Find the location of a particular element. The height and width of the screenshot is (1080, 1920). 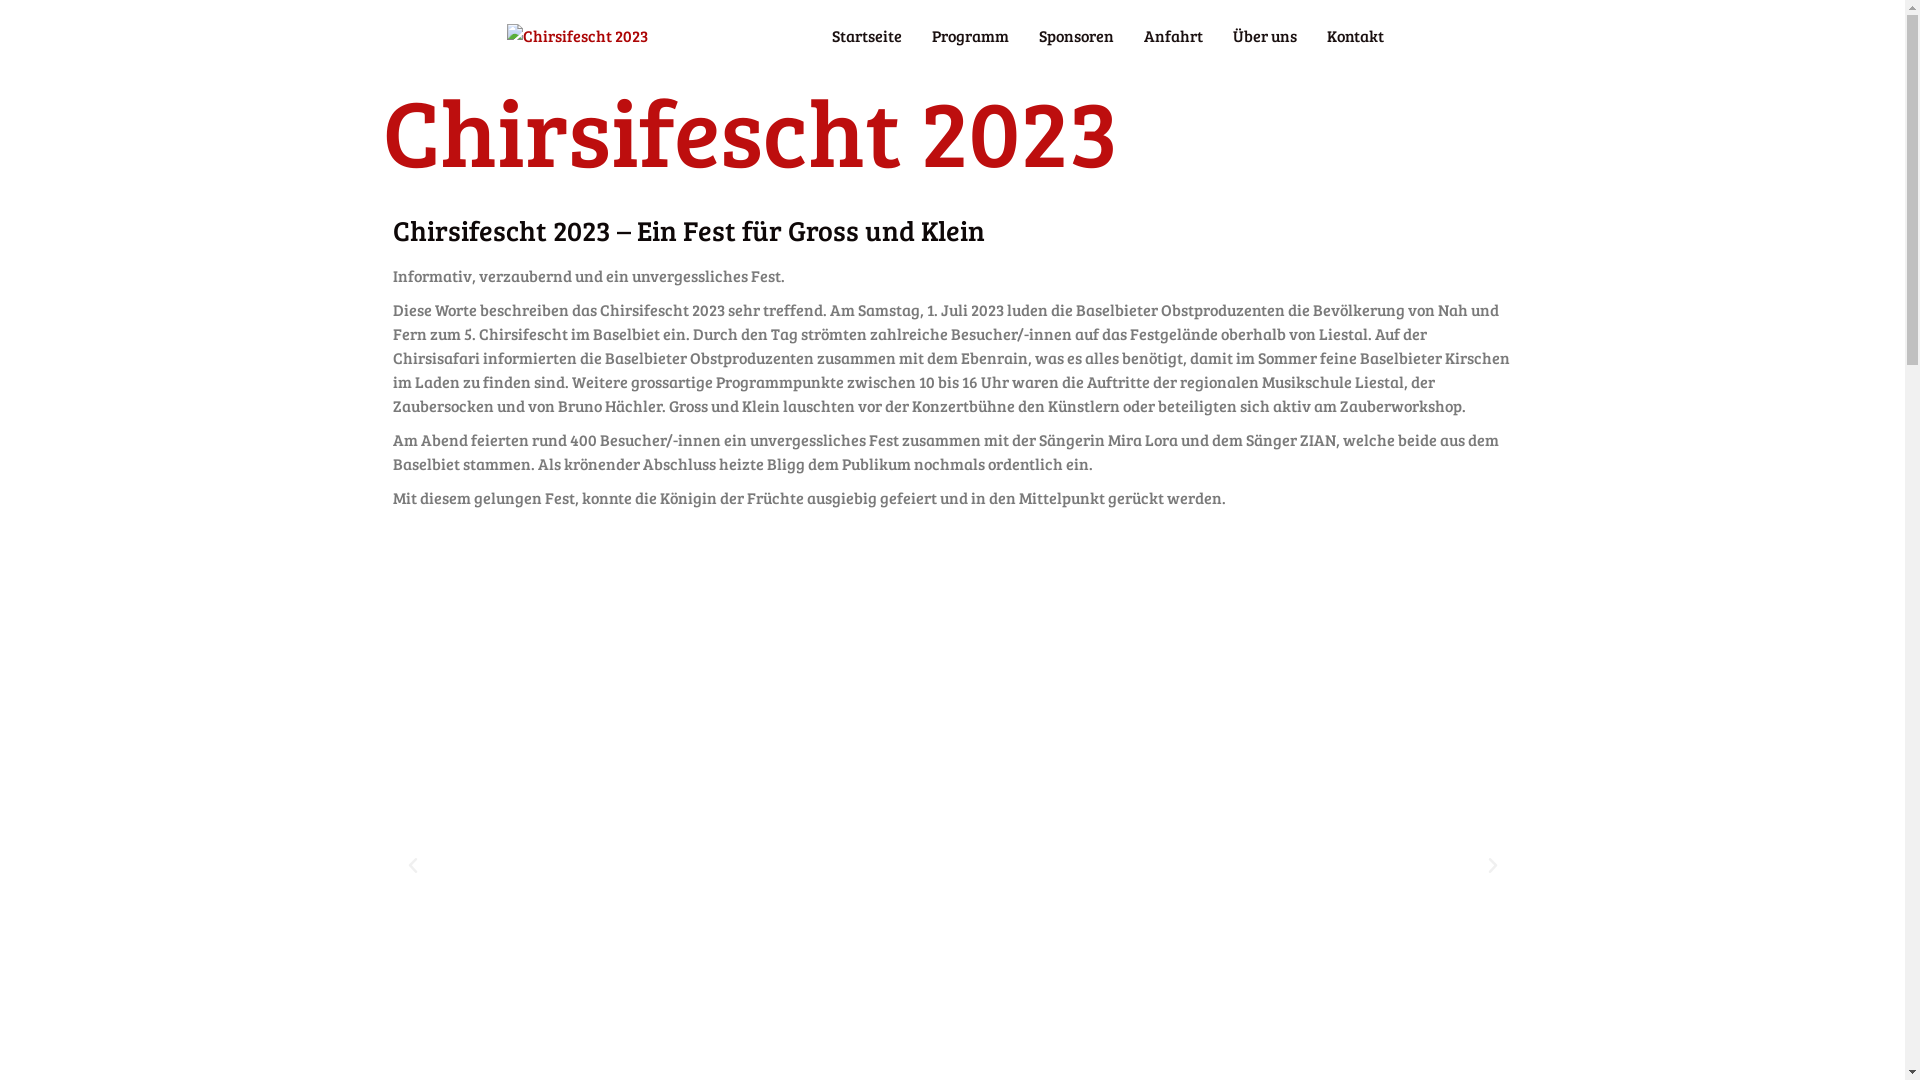

Programm is located at coordinates (970, 36).